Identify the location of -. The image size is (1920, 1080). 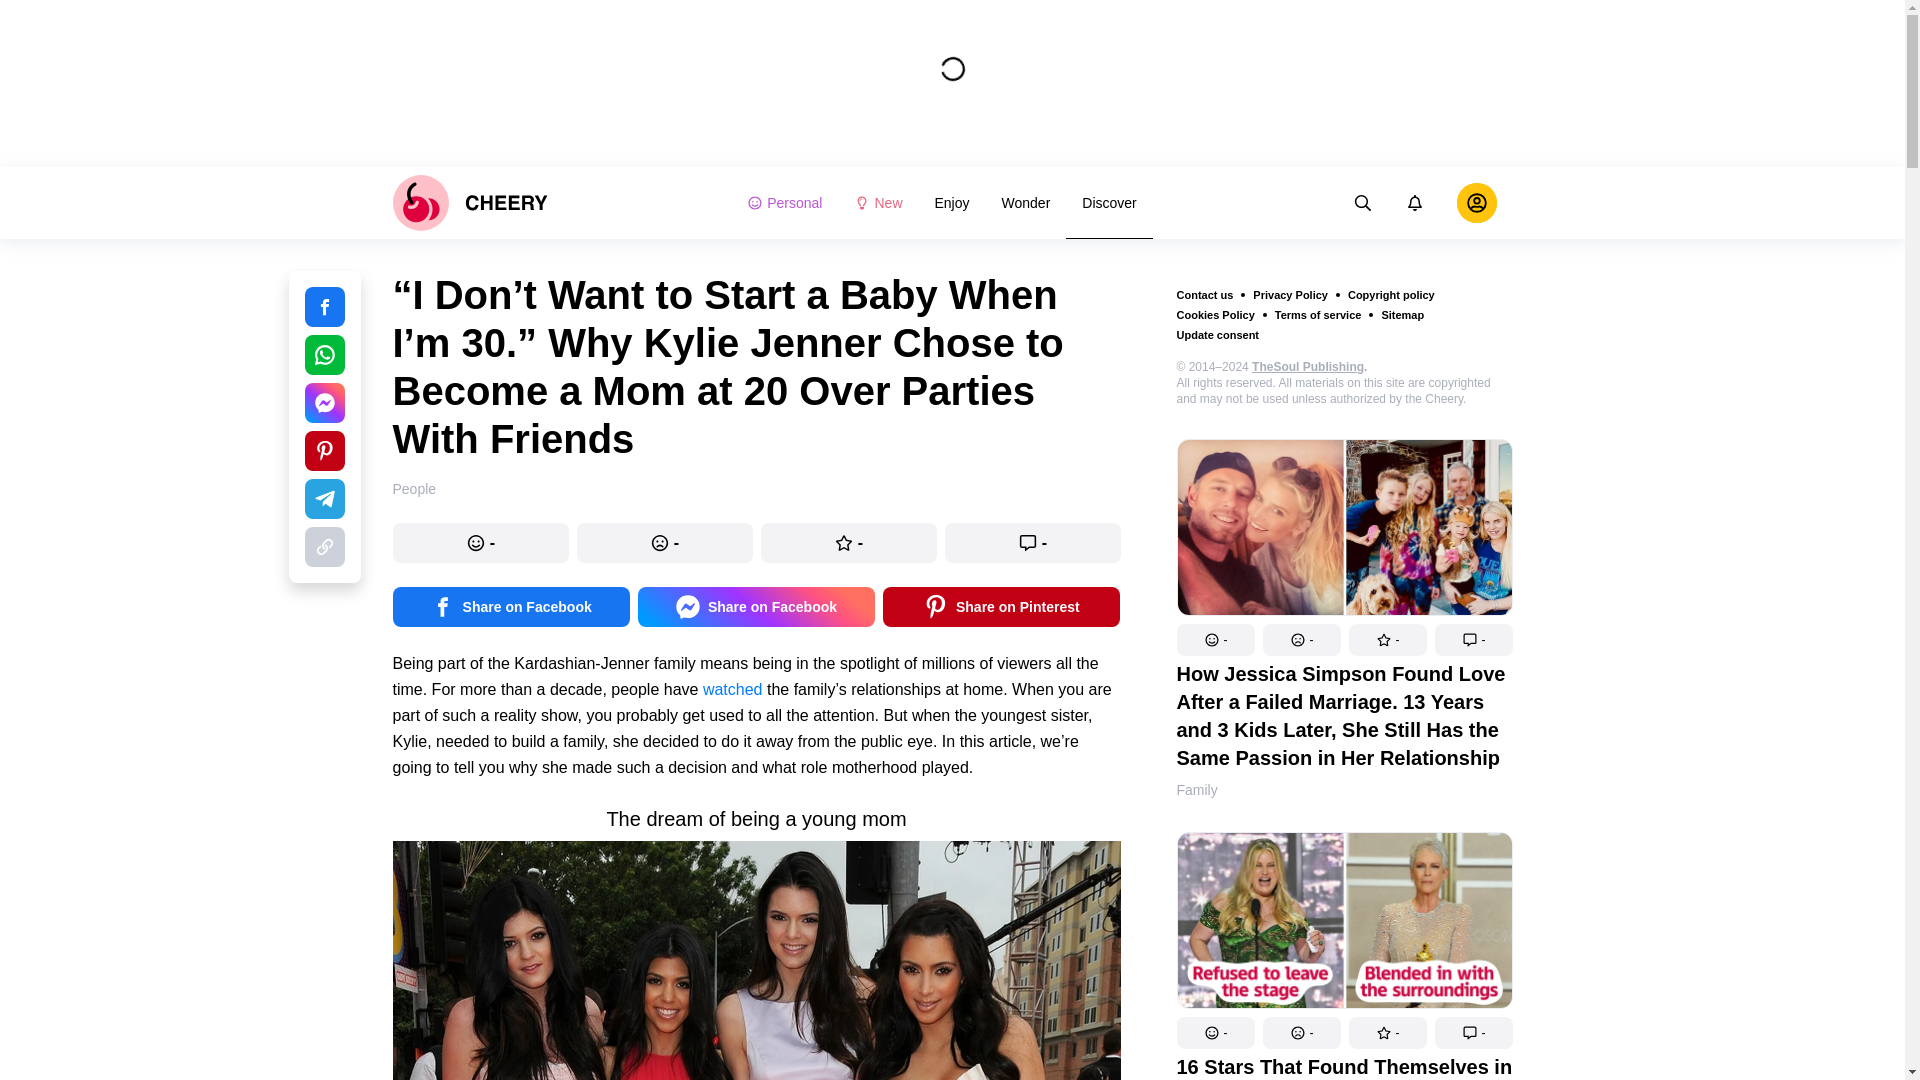
(1214, 640).